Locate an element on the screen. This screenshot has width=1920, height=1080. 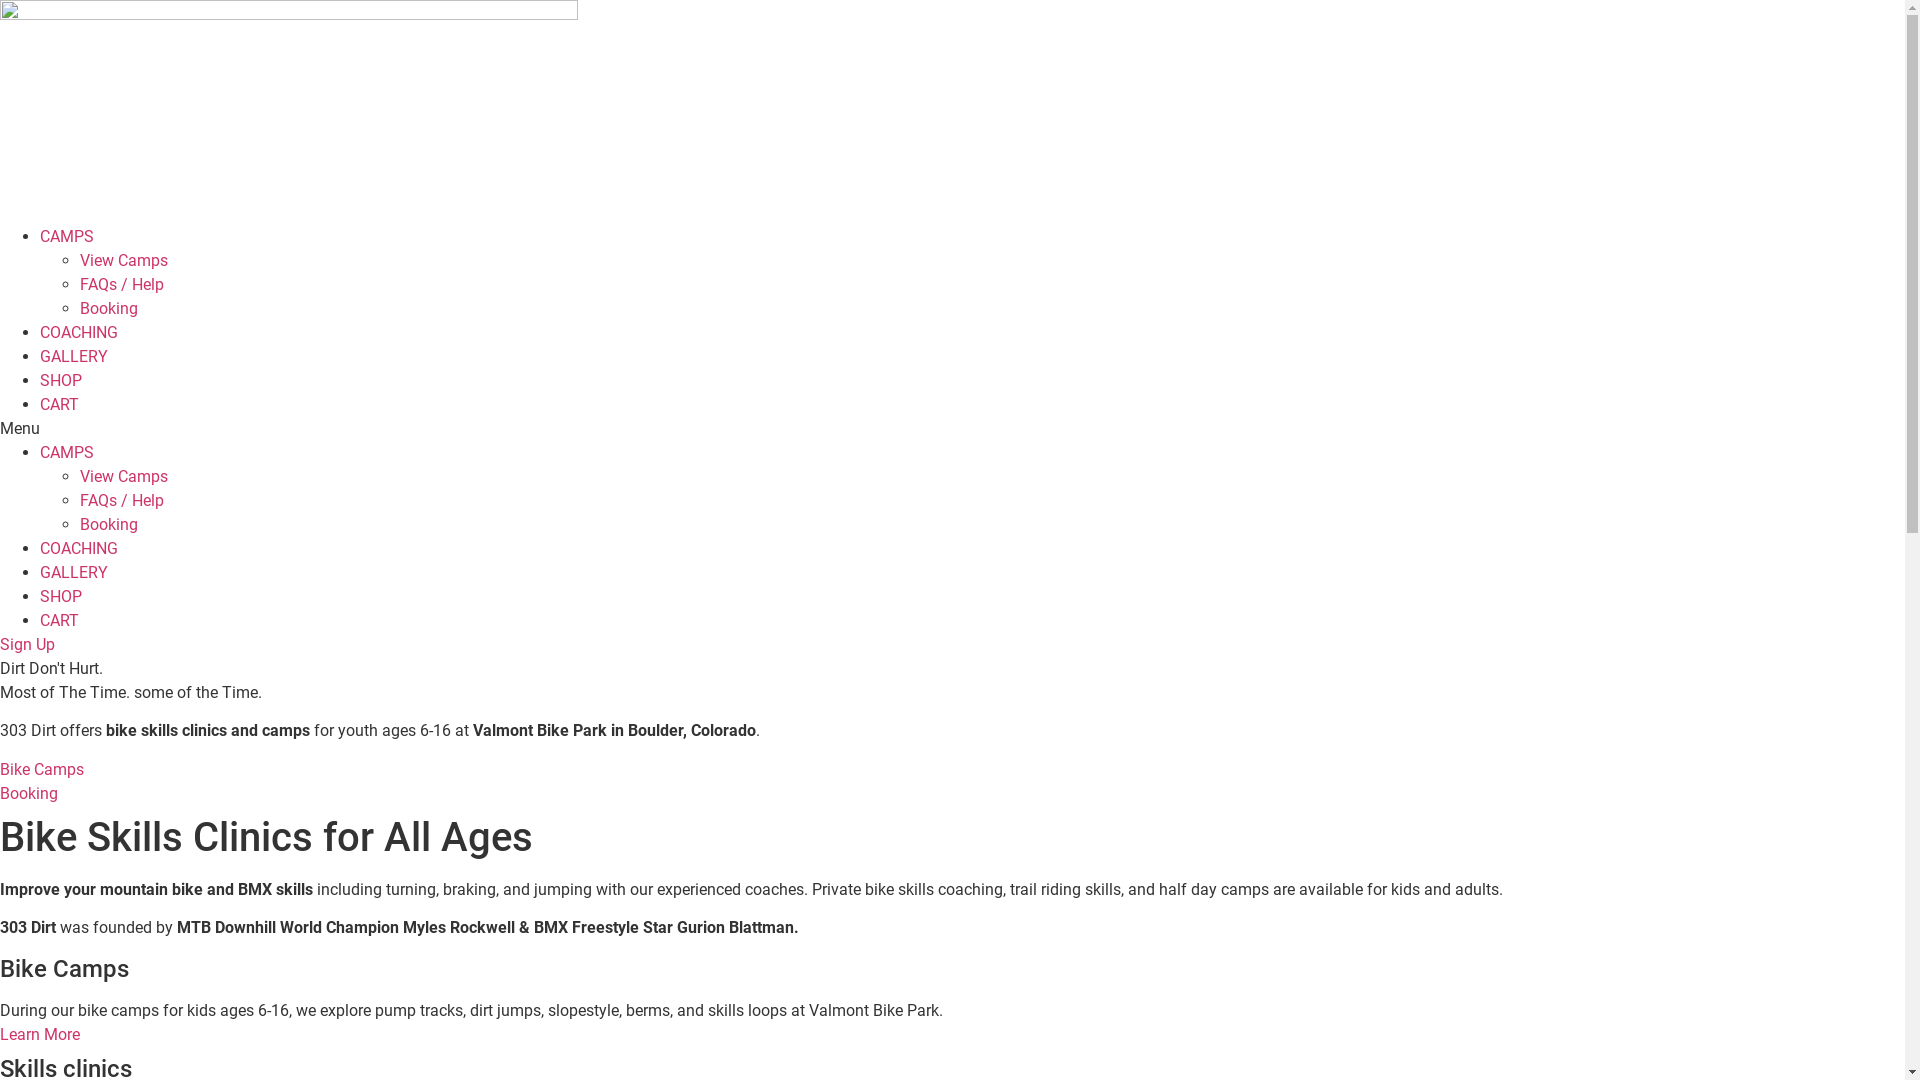
COACHING is located at coordinates (79, 332).